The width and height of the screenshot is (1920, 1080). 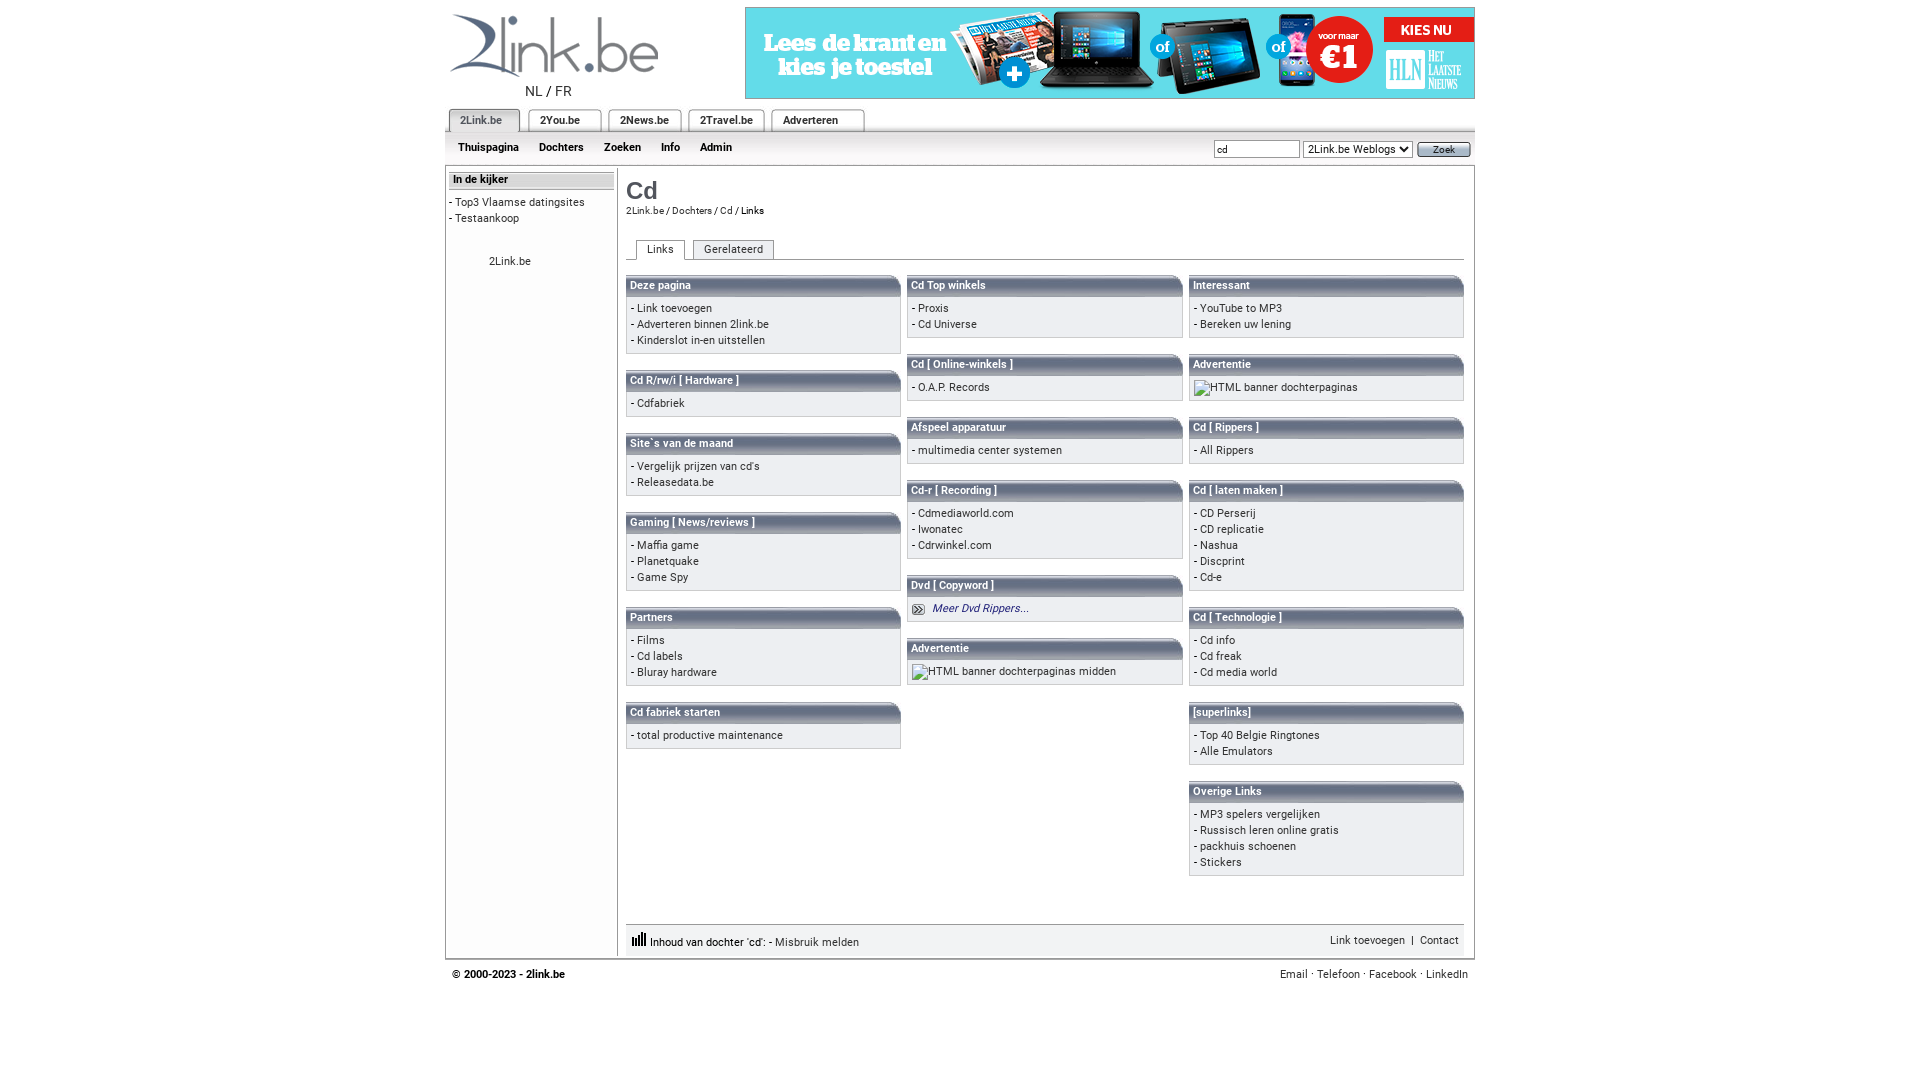 I want to click on Email, so click(x=1294, y=974).